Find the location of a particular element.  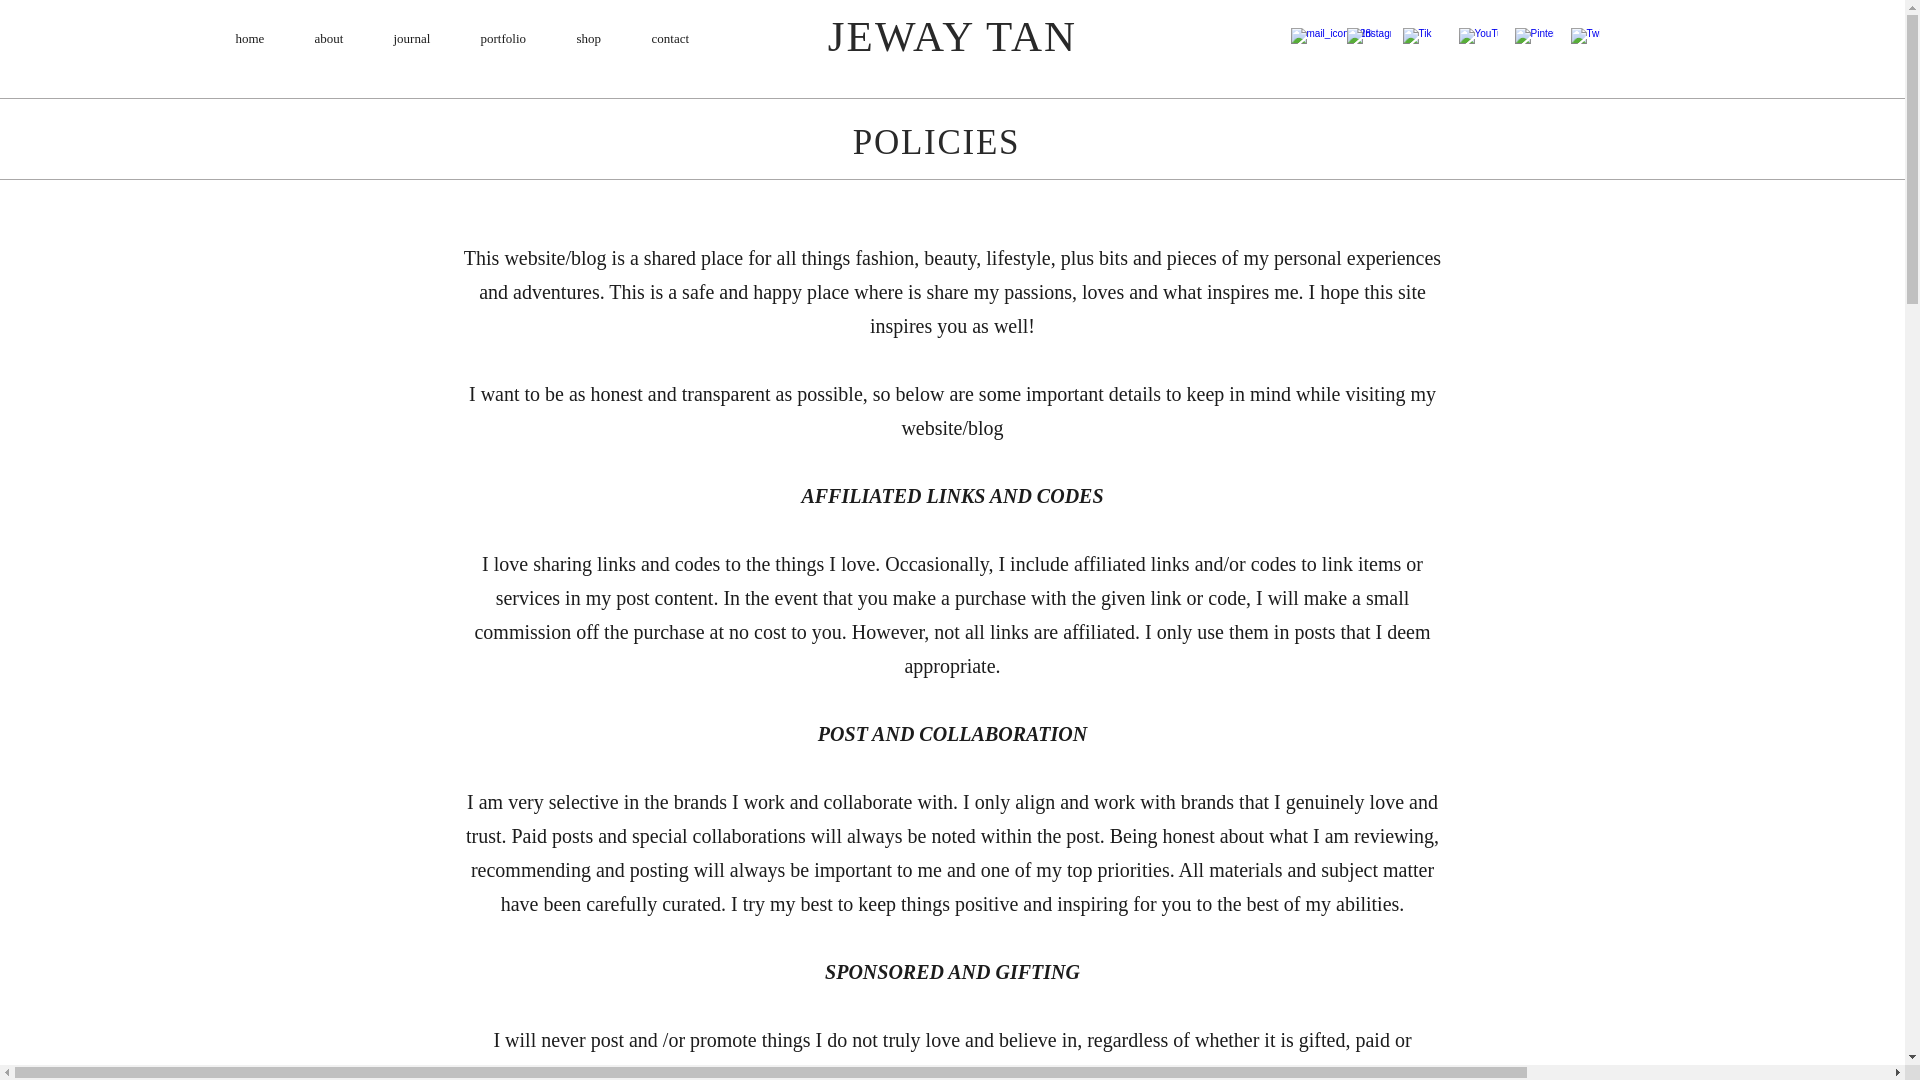

contact is located at coordinates (670, 38).